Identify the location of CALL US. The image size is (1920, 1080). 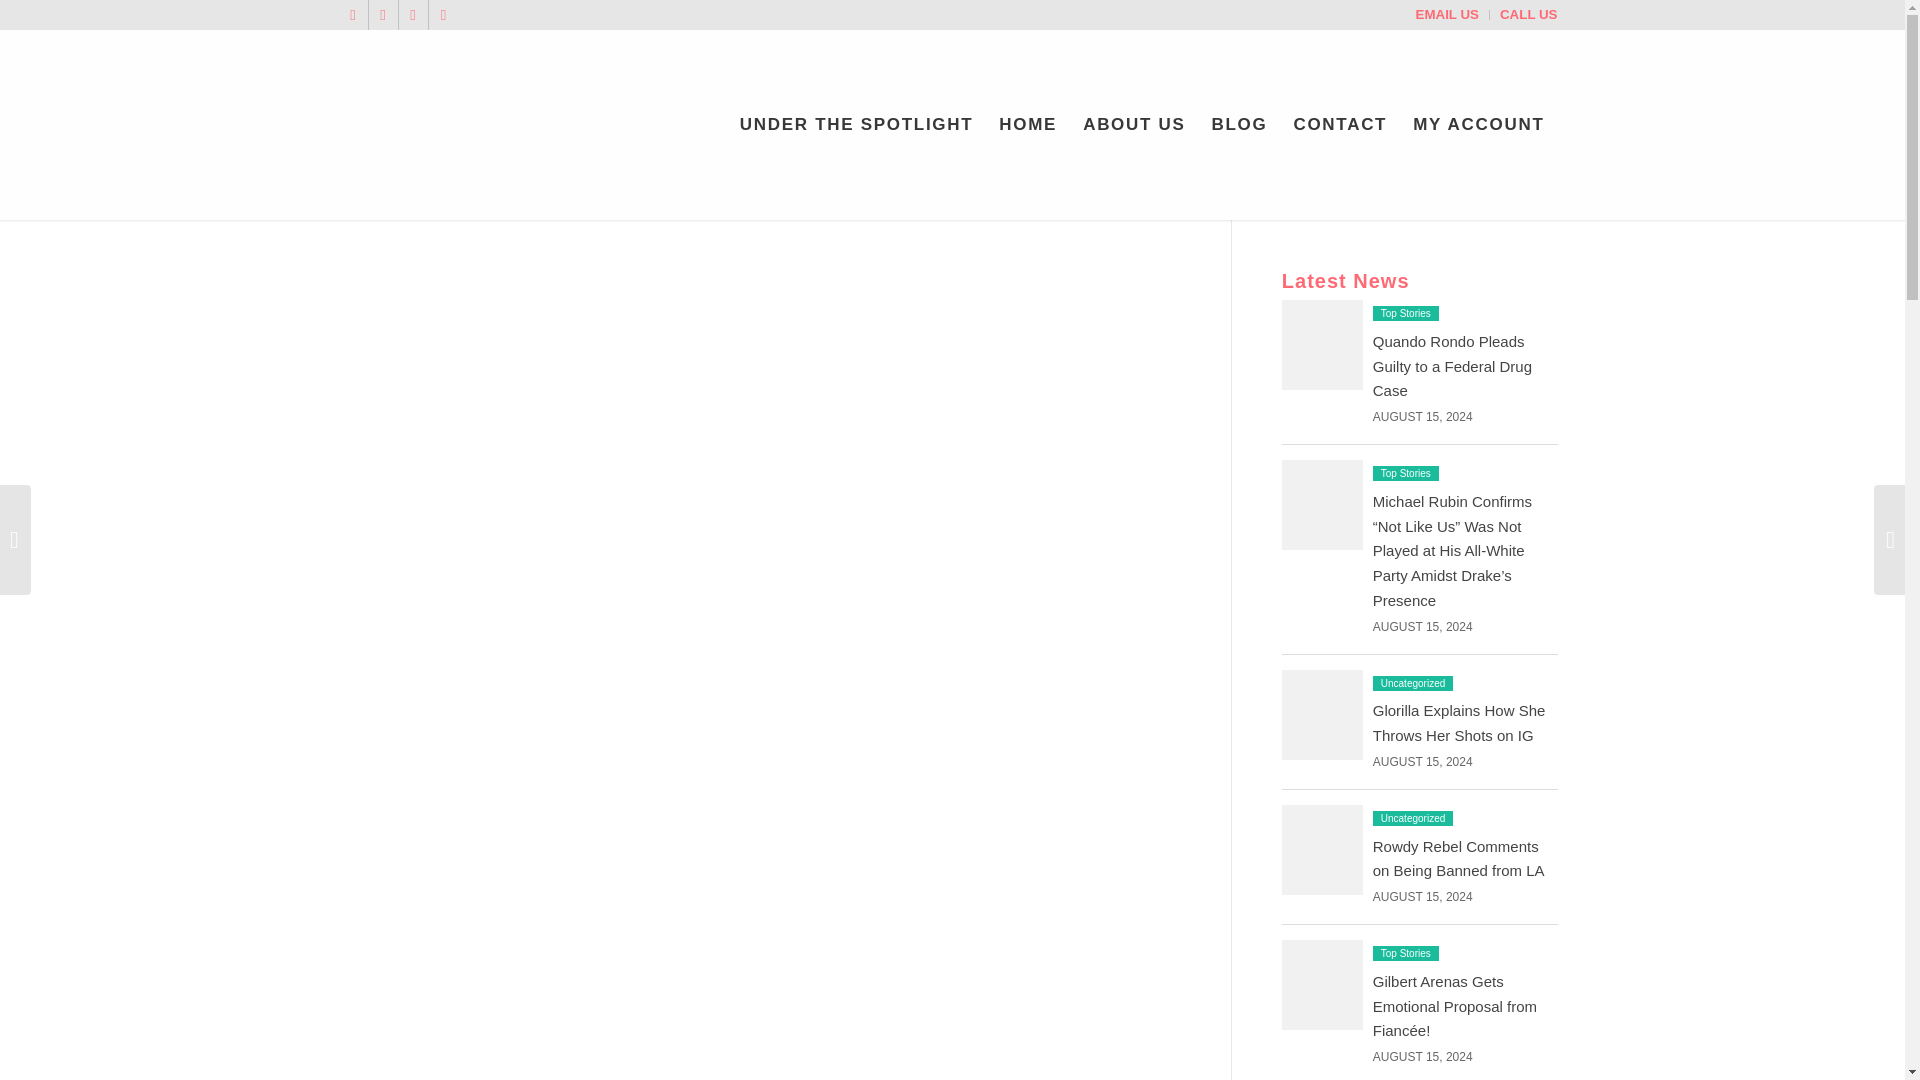
(1528, 15).